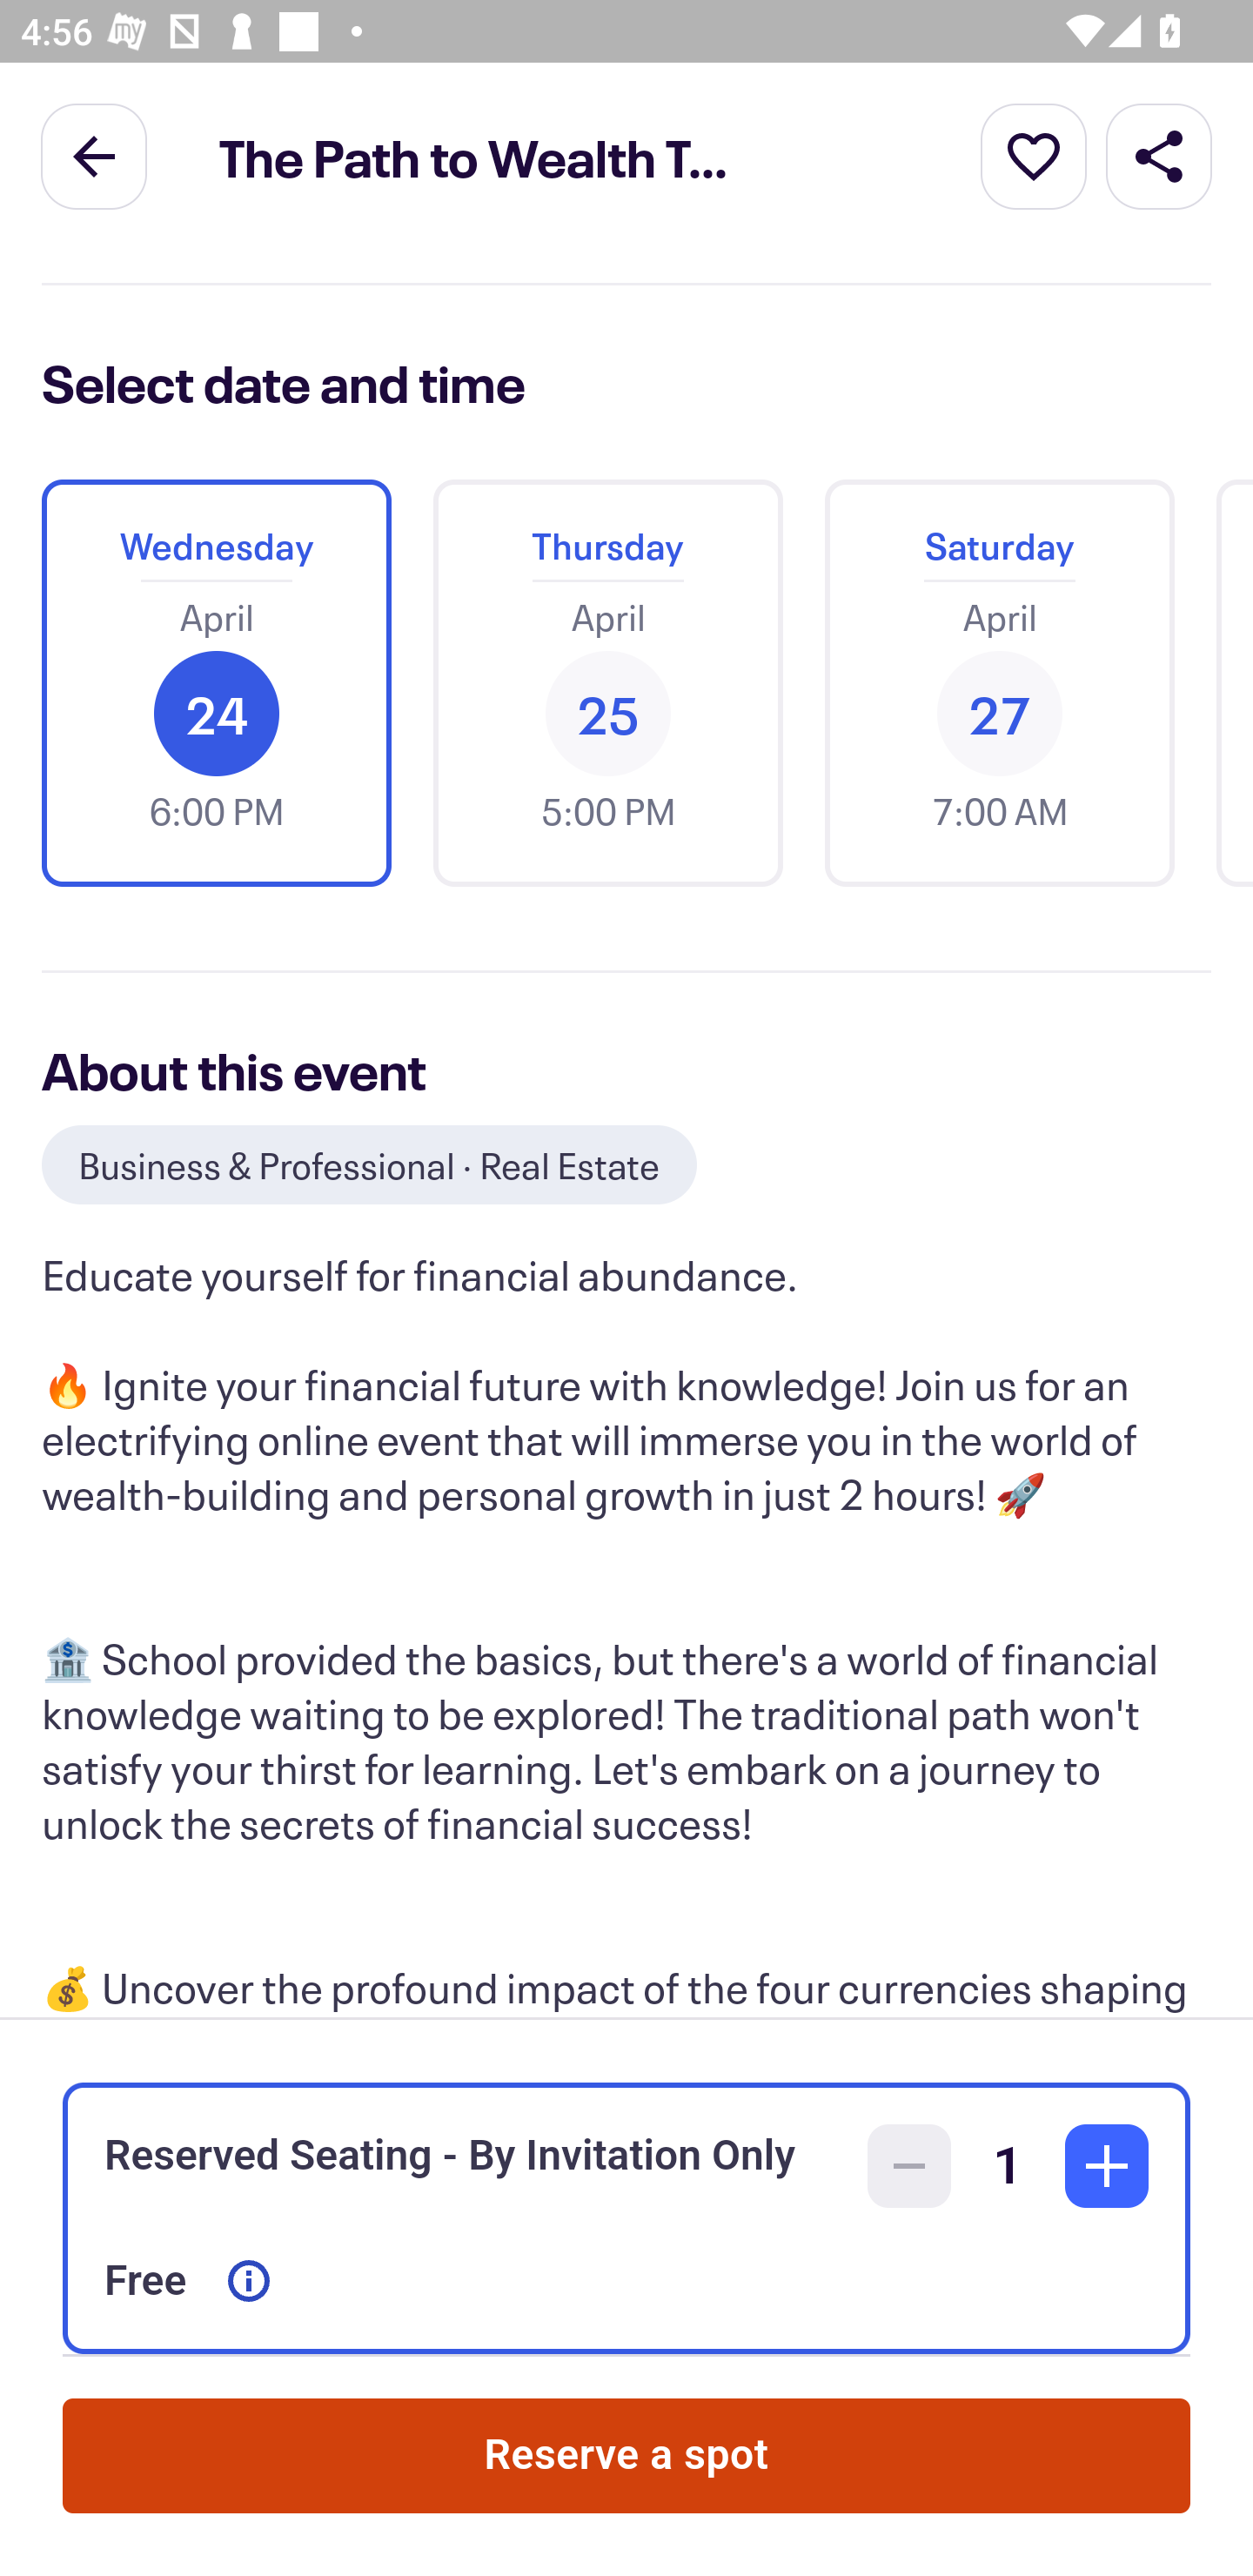 This screenshot has width=1253, height=2576. Describe the element at coordinates (1159, 155) in the screenshot. I see `Share` at that location.